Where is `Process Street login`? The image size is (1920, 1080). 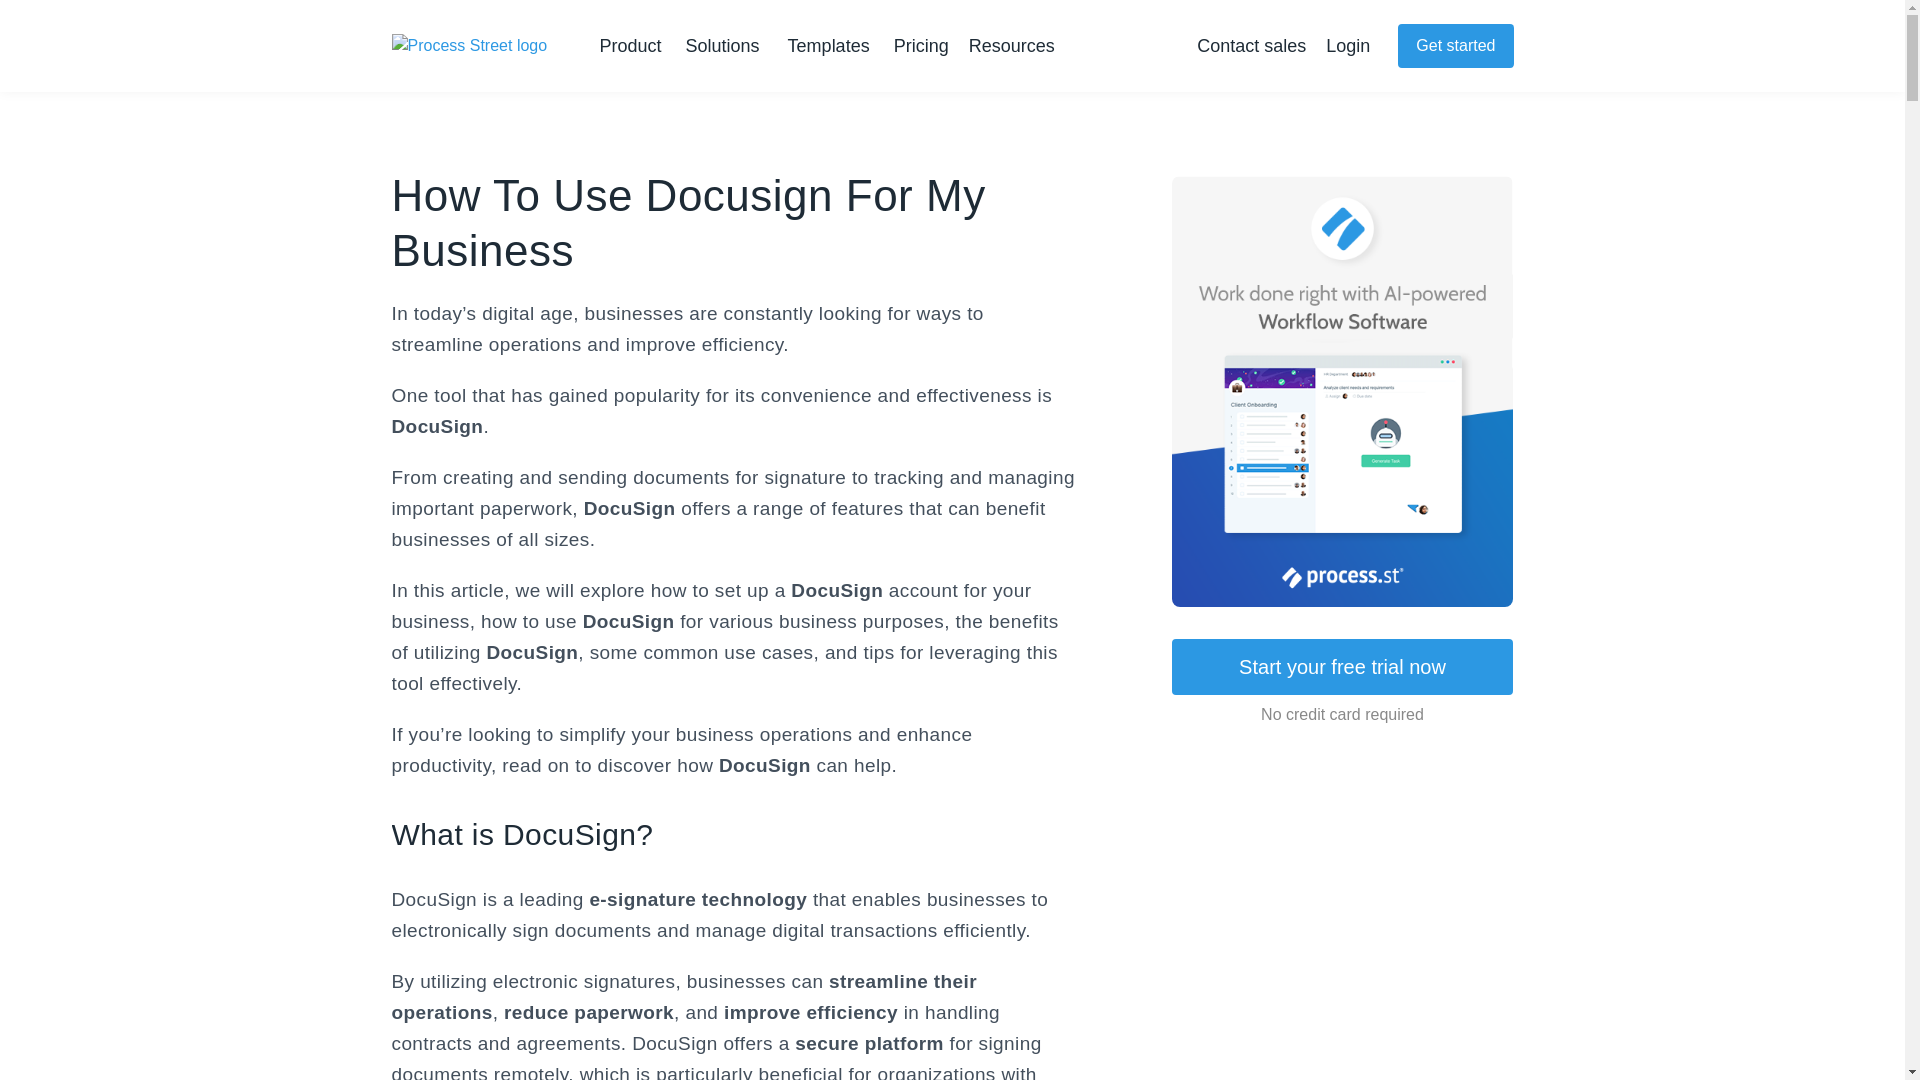 Process Street login is located at coordinates (1348, 46).